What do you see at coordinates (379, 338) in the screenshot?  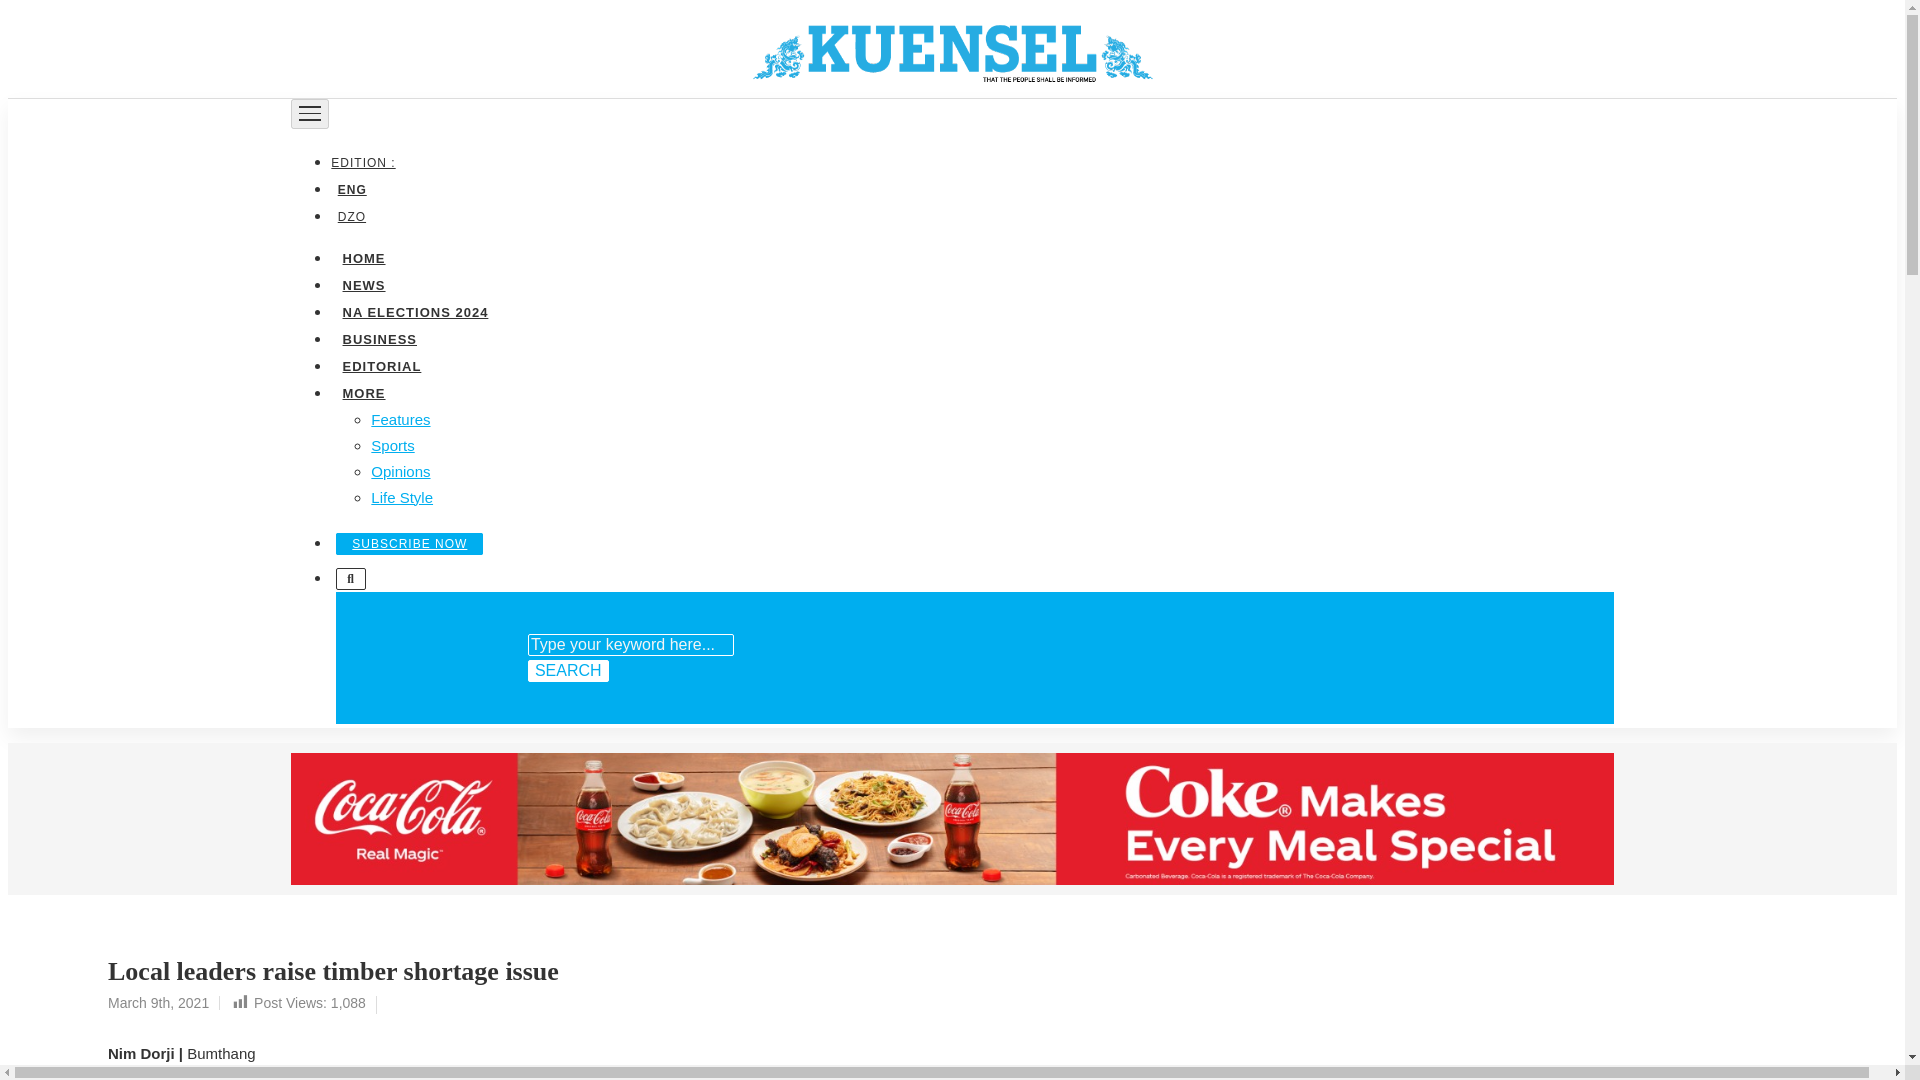 I see `BUSINESS` at bounding box center [379, 338].